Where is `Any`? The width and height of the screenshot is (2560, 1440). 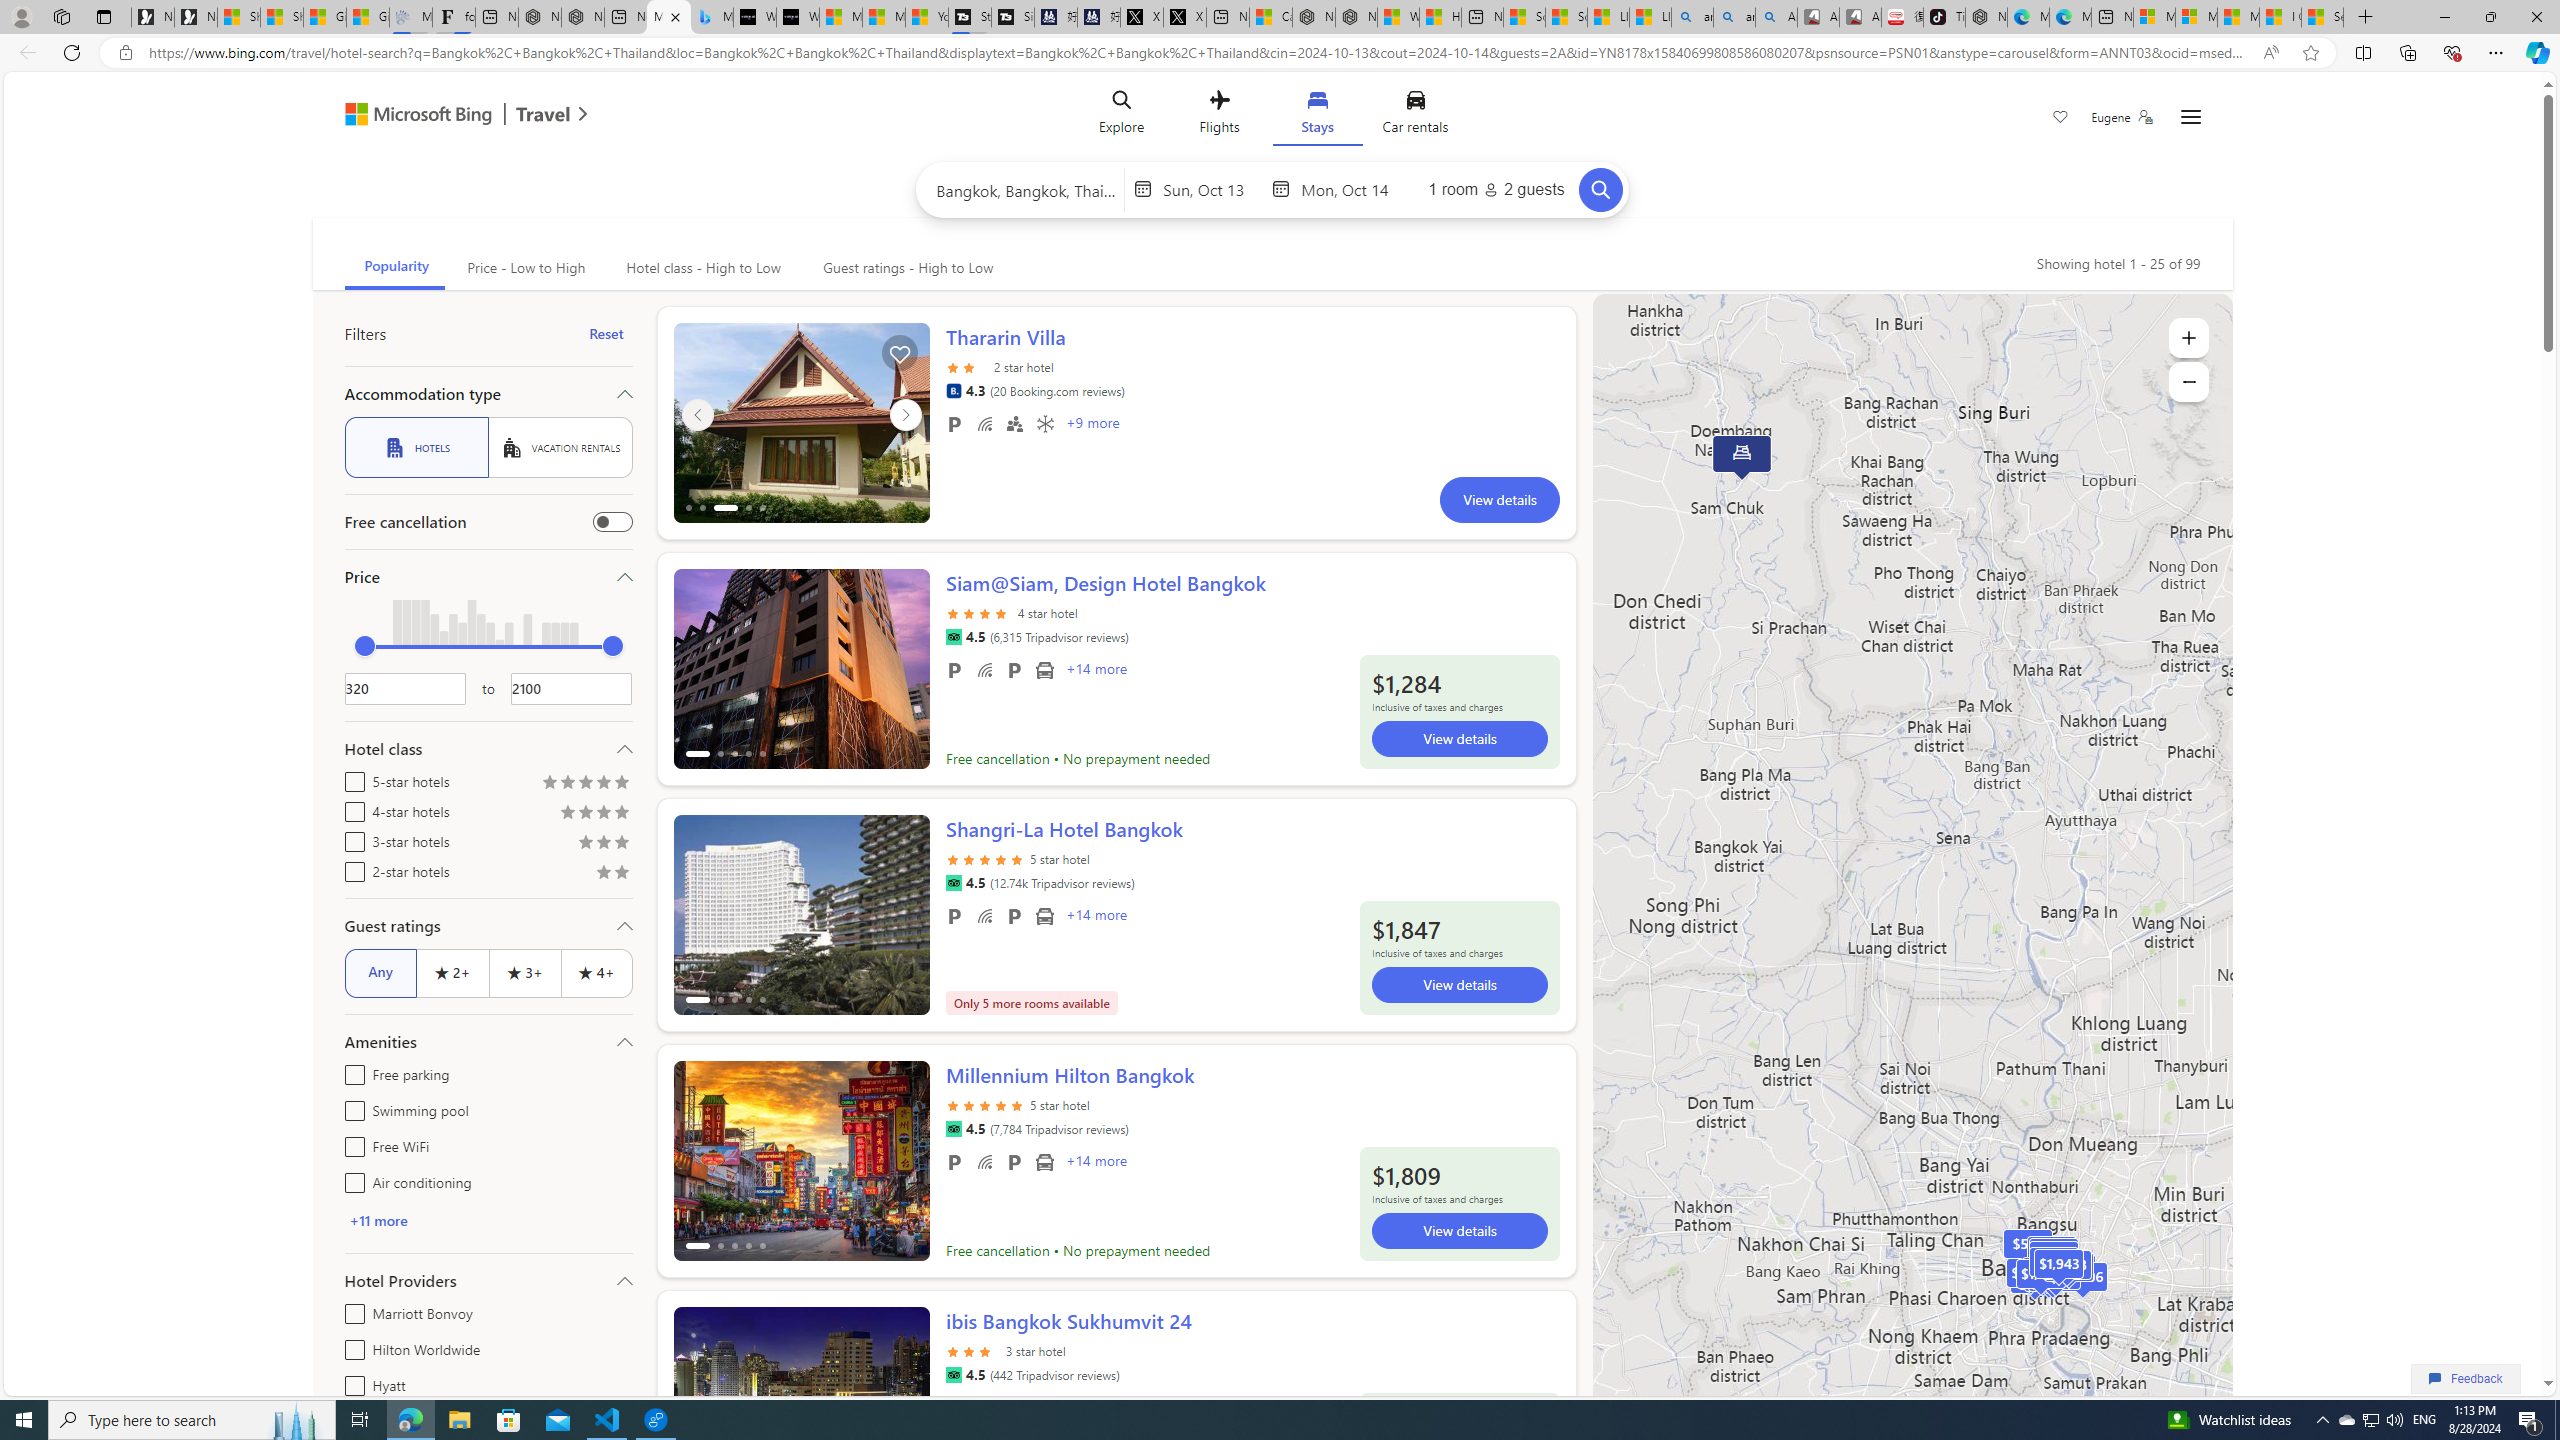 Any is located at coordinates (380, 972).